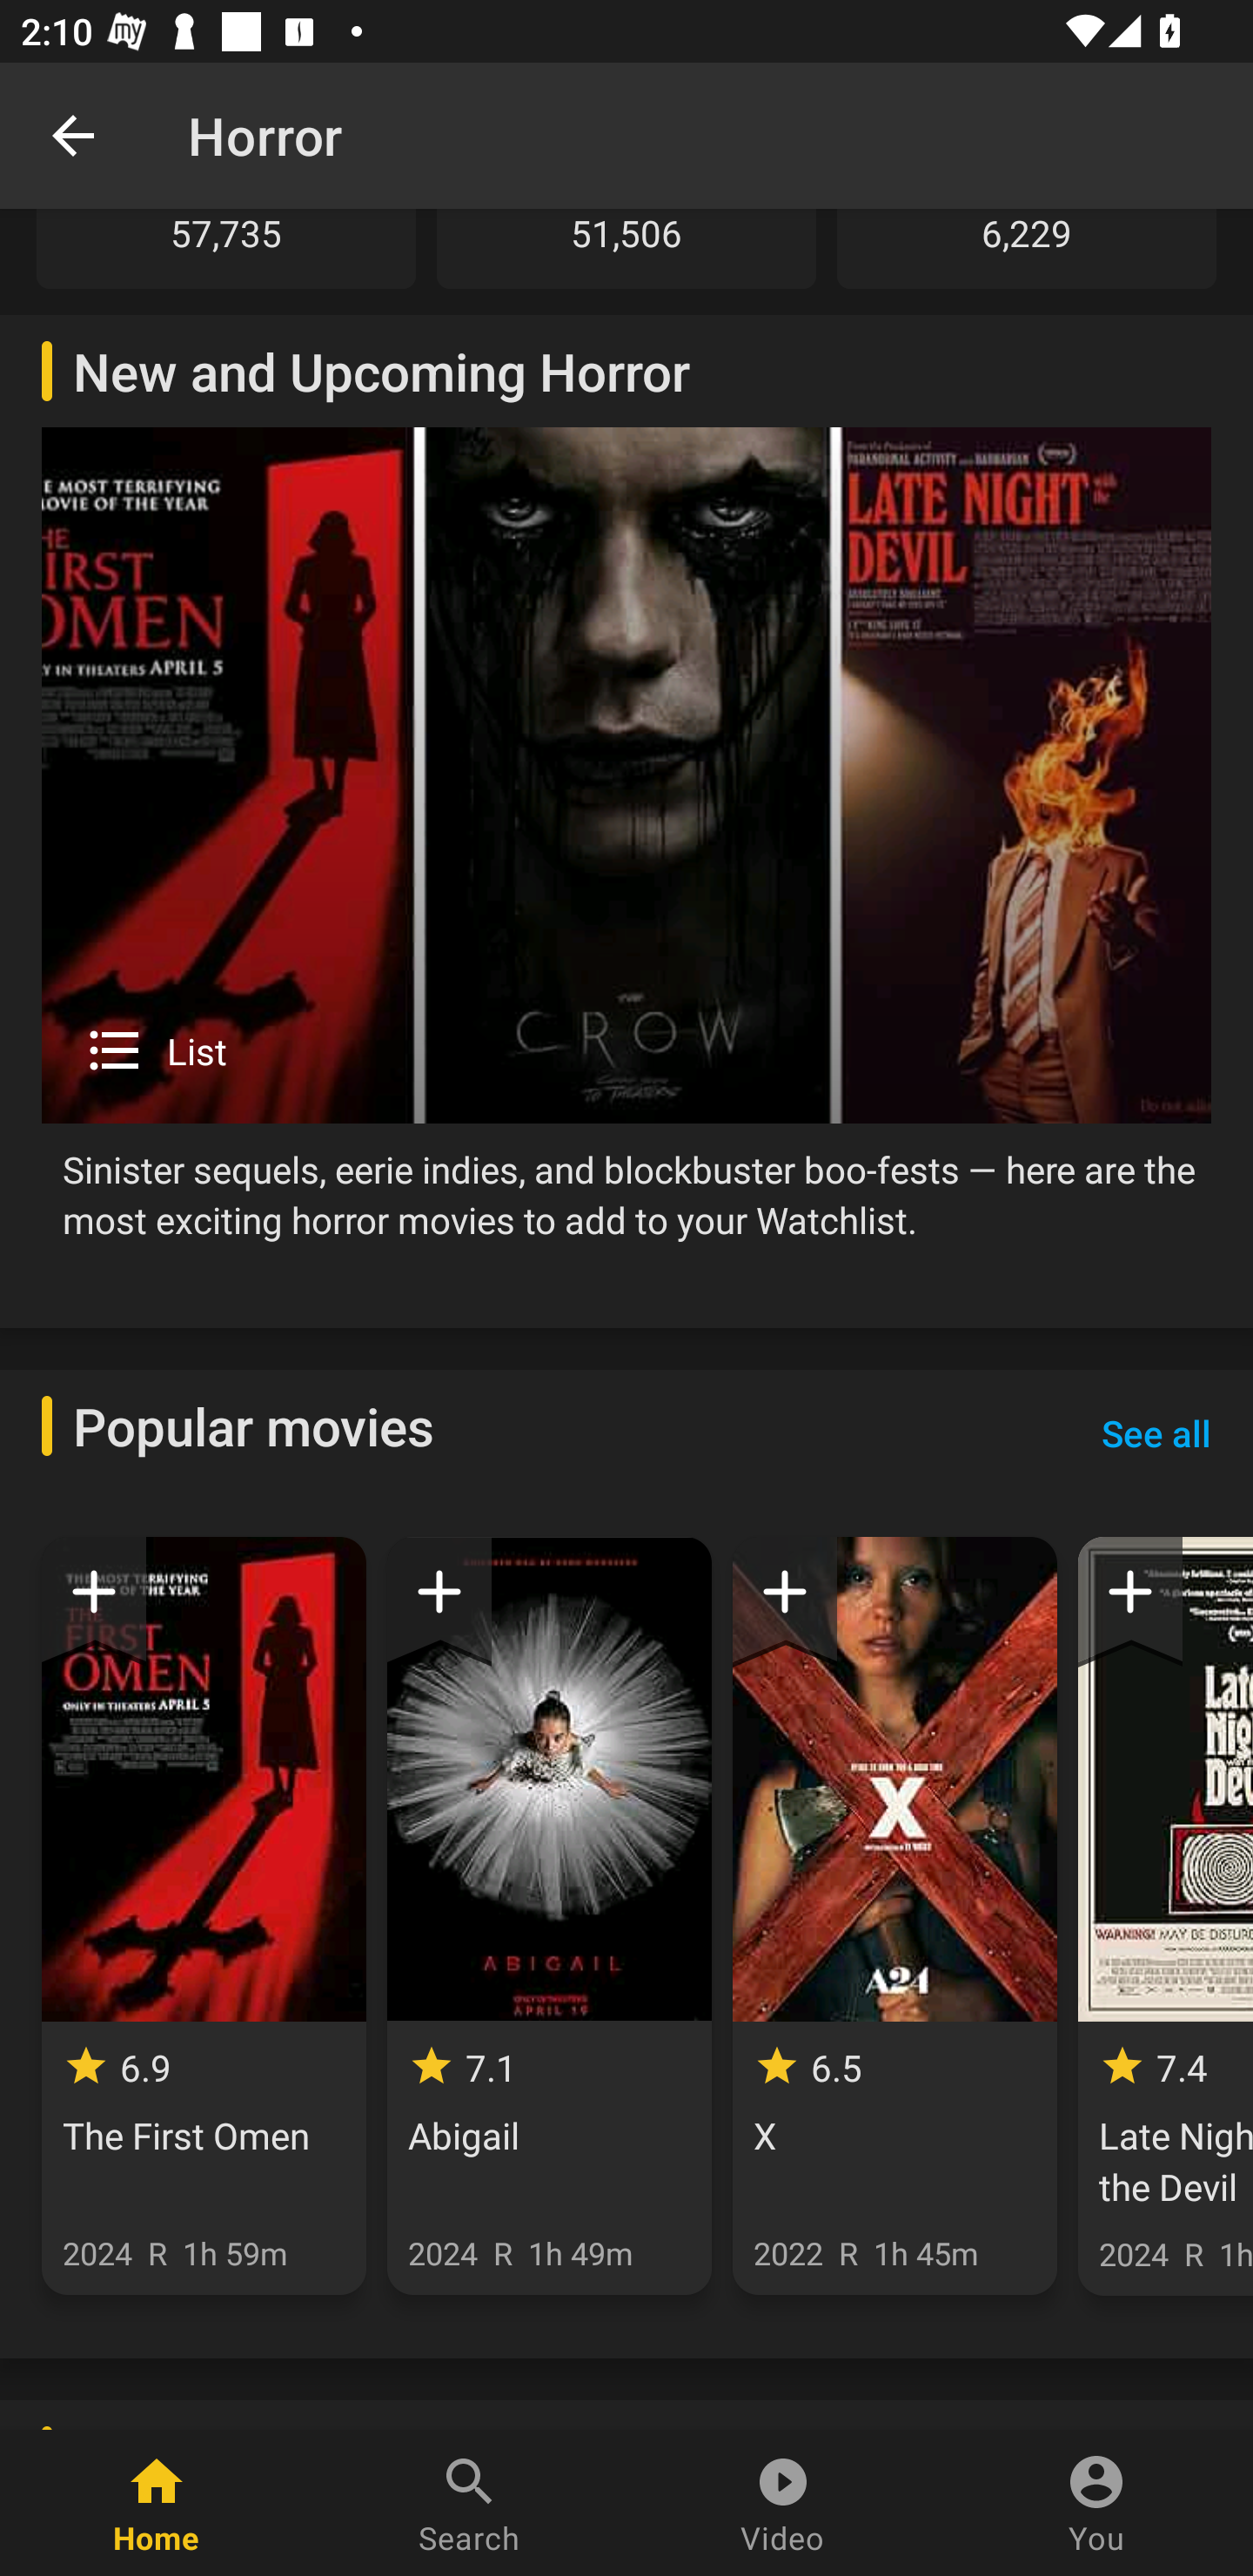 Image resolution: width=1253 pixels, height=2576 pixels. I want to click on See all See all Popular movies, so click(1156, 1432).